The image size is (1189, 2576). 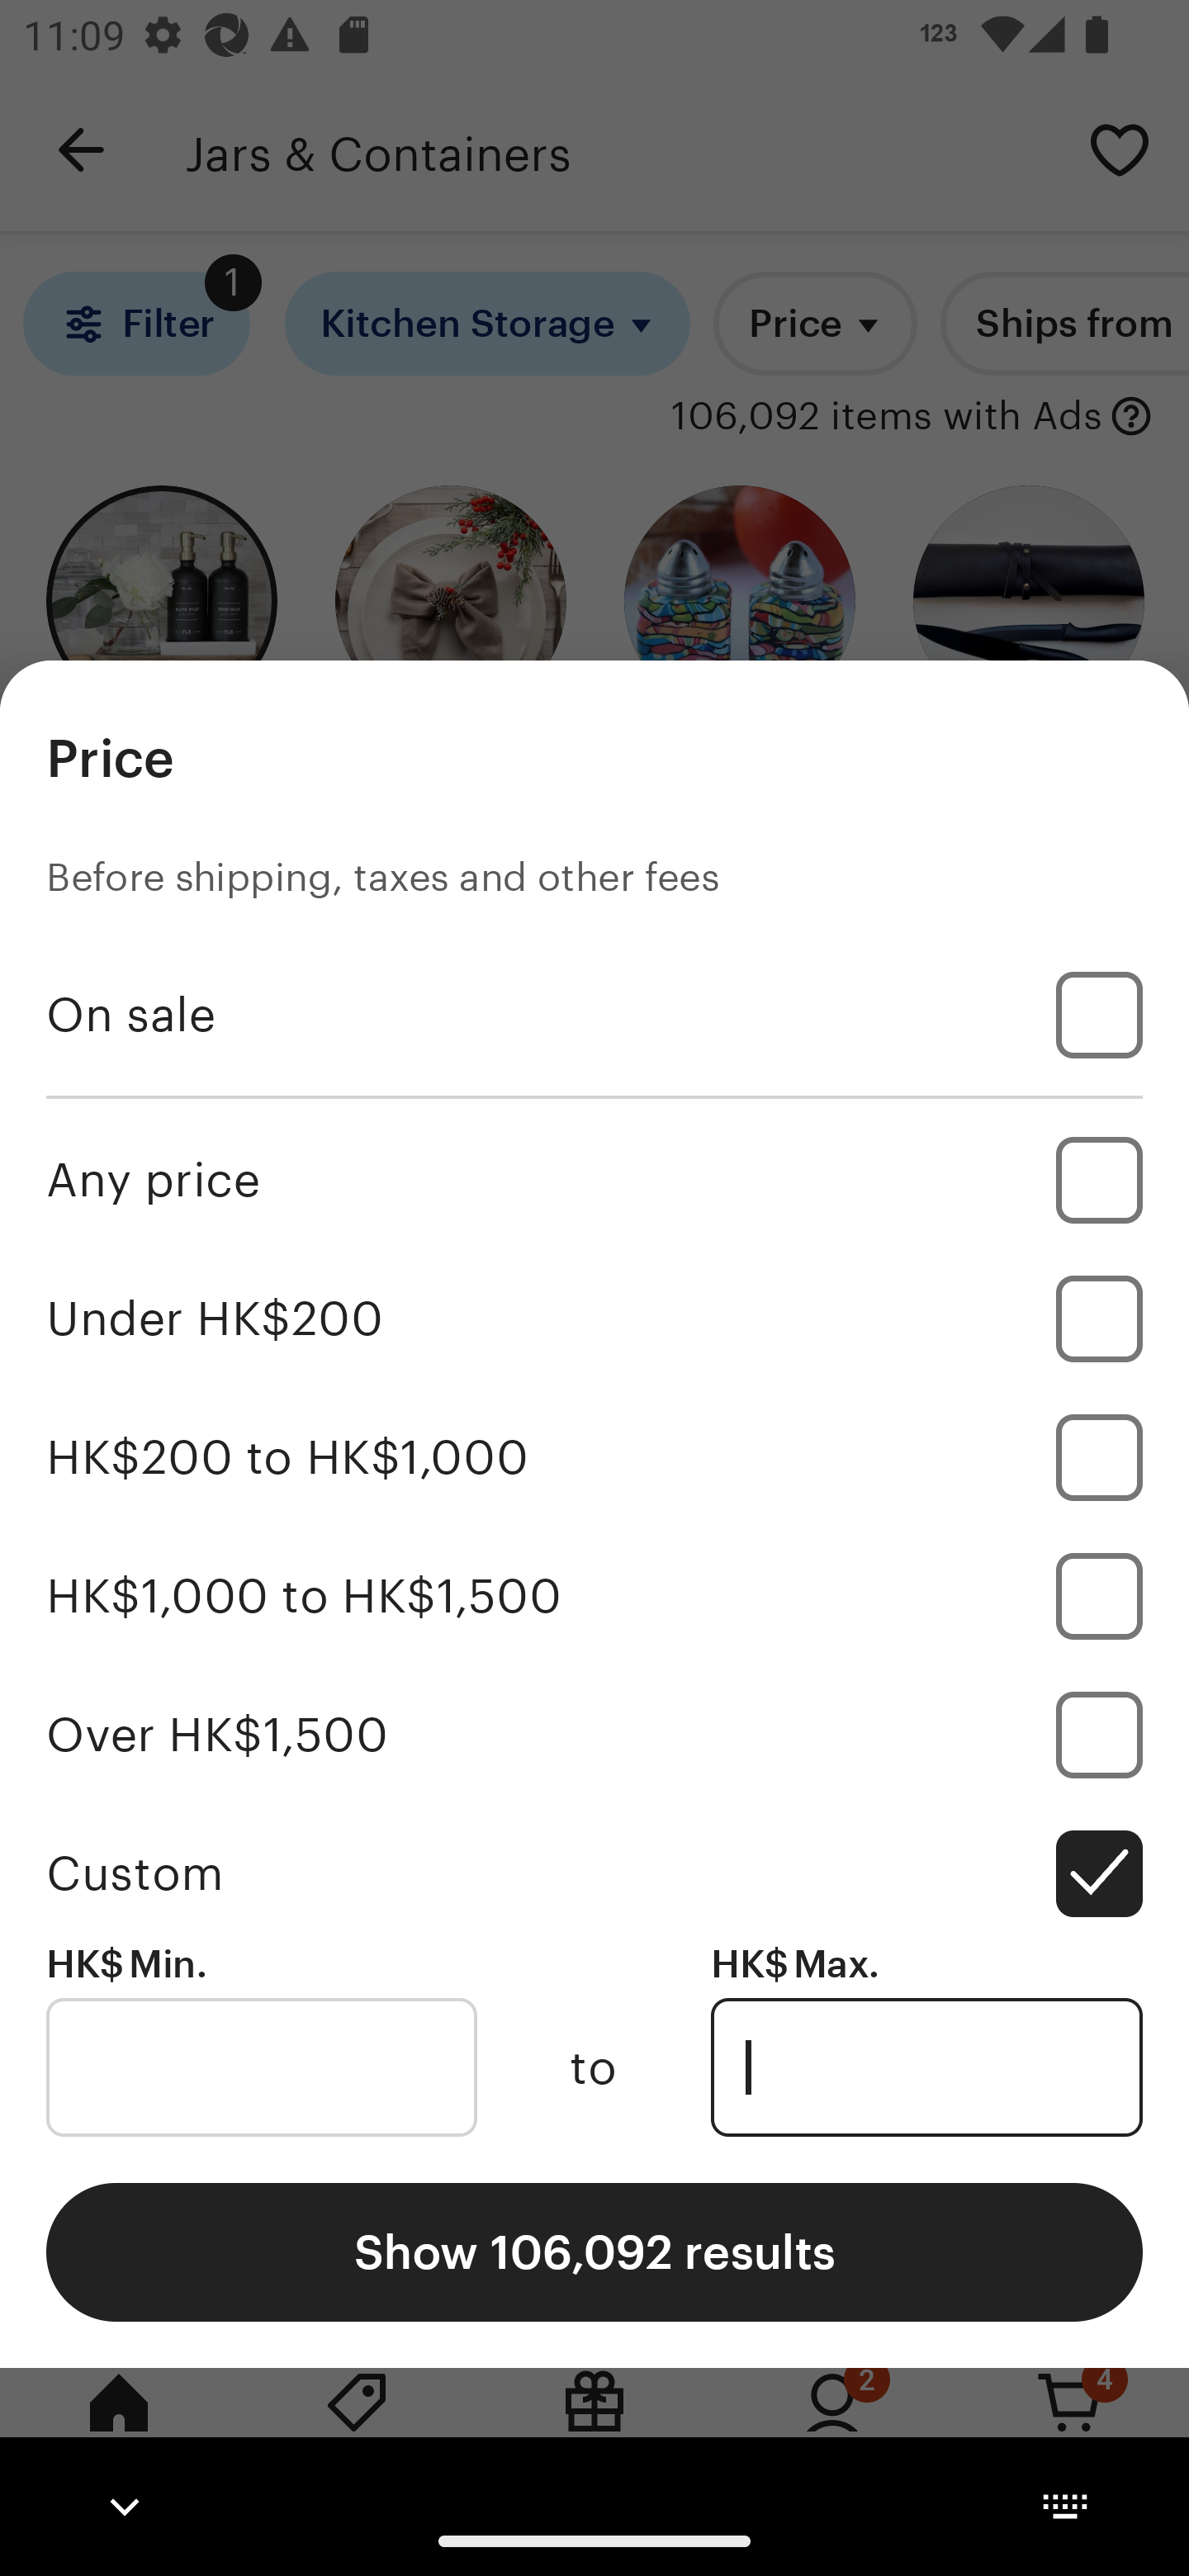 I want to click on HK$1,000 to HK$1,500, so click(x=594, y=1595).